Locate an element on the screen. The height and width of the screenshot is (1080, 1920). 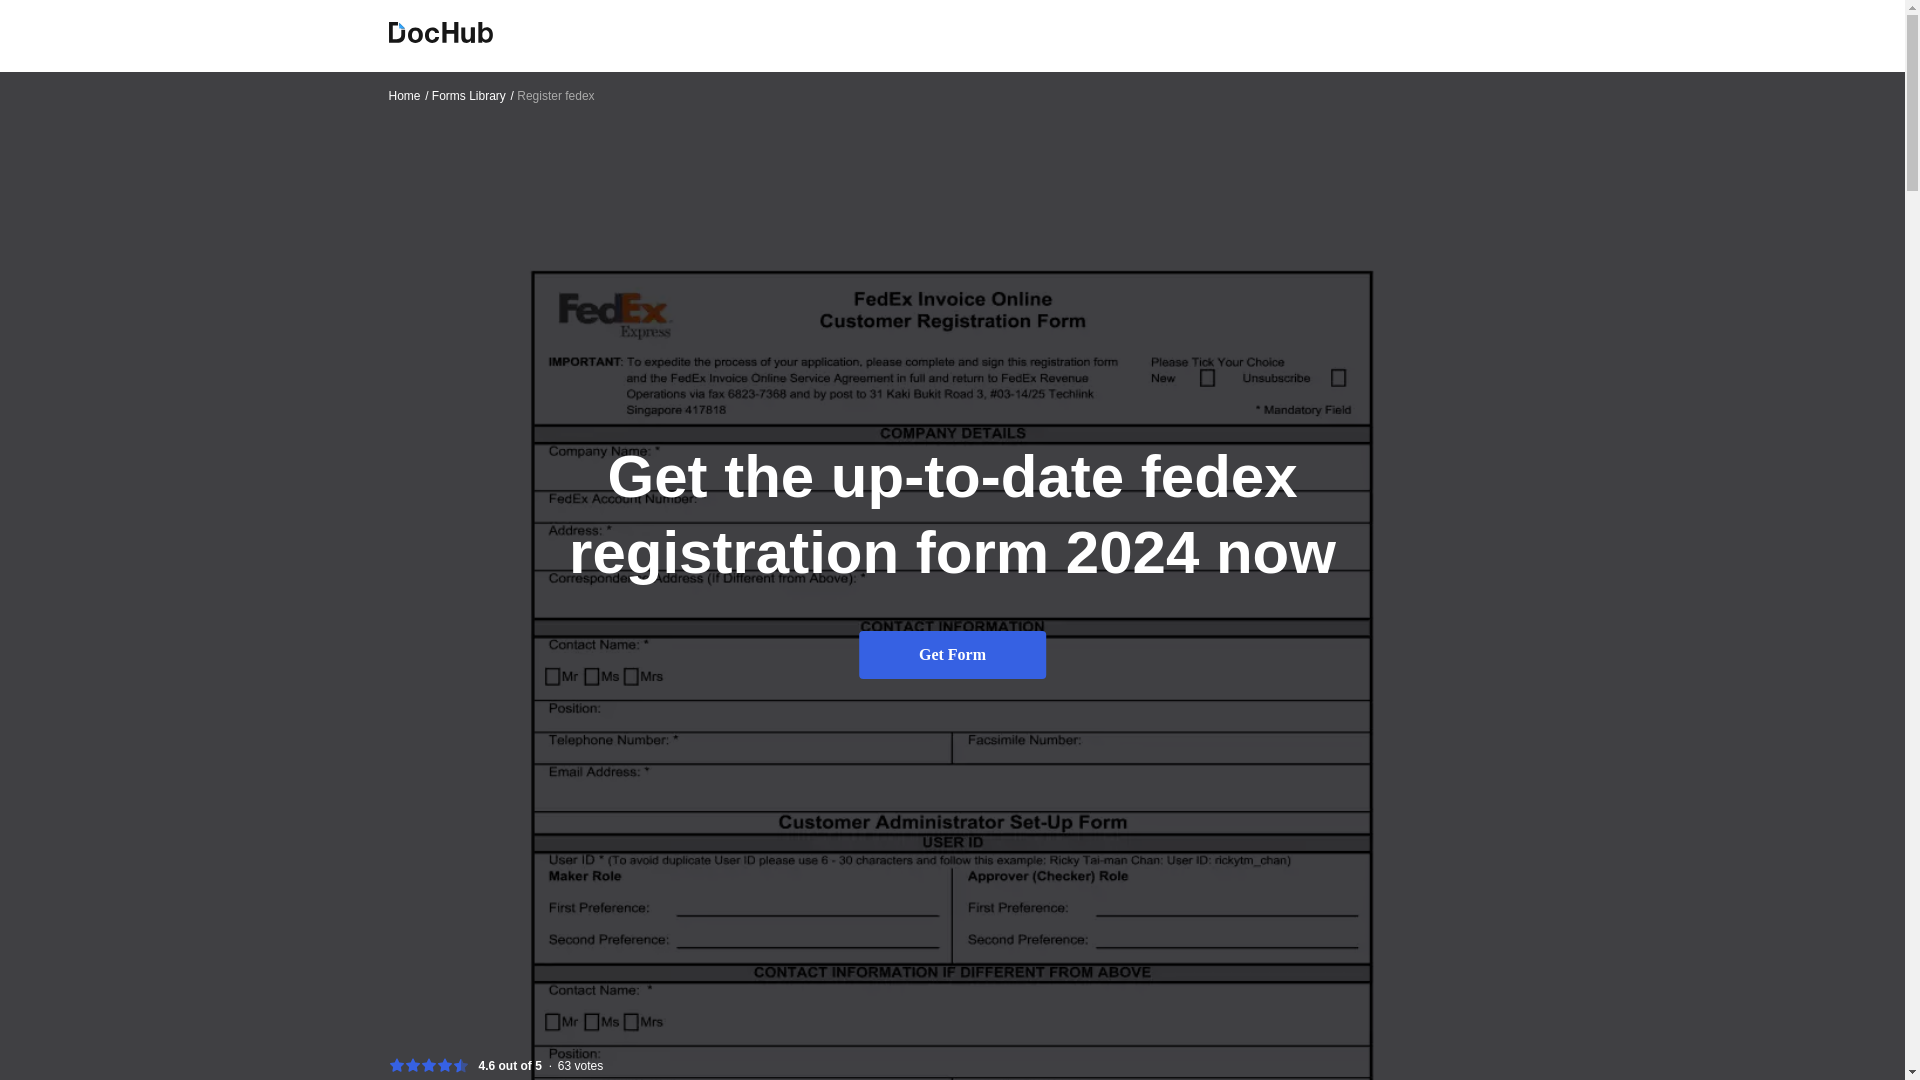
Home is located at coordinates (952, 575).